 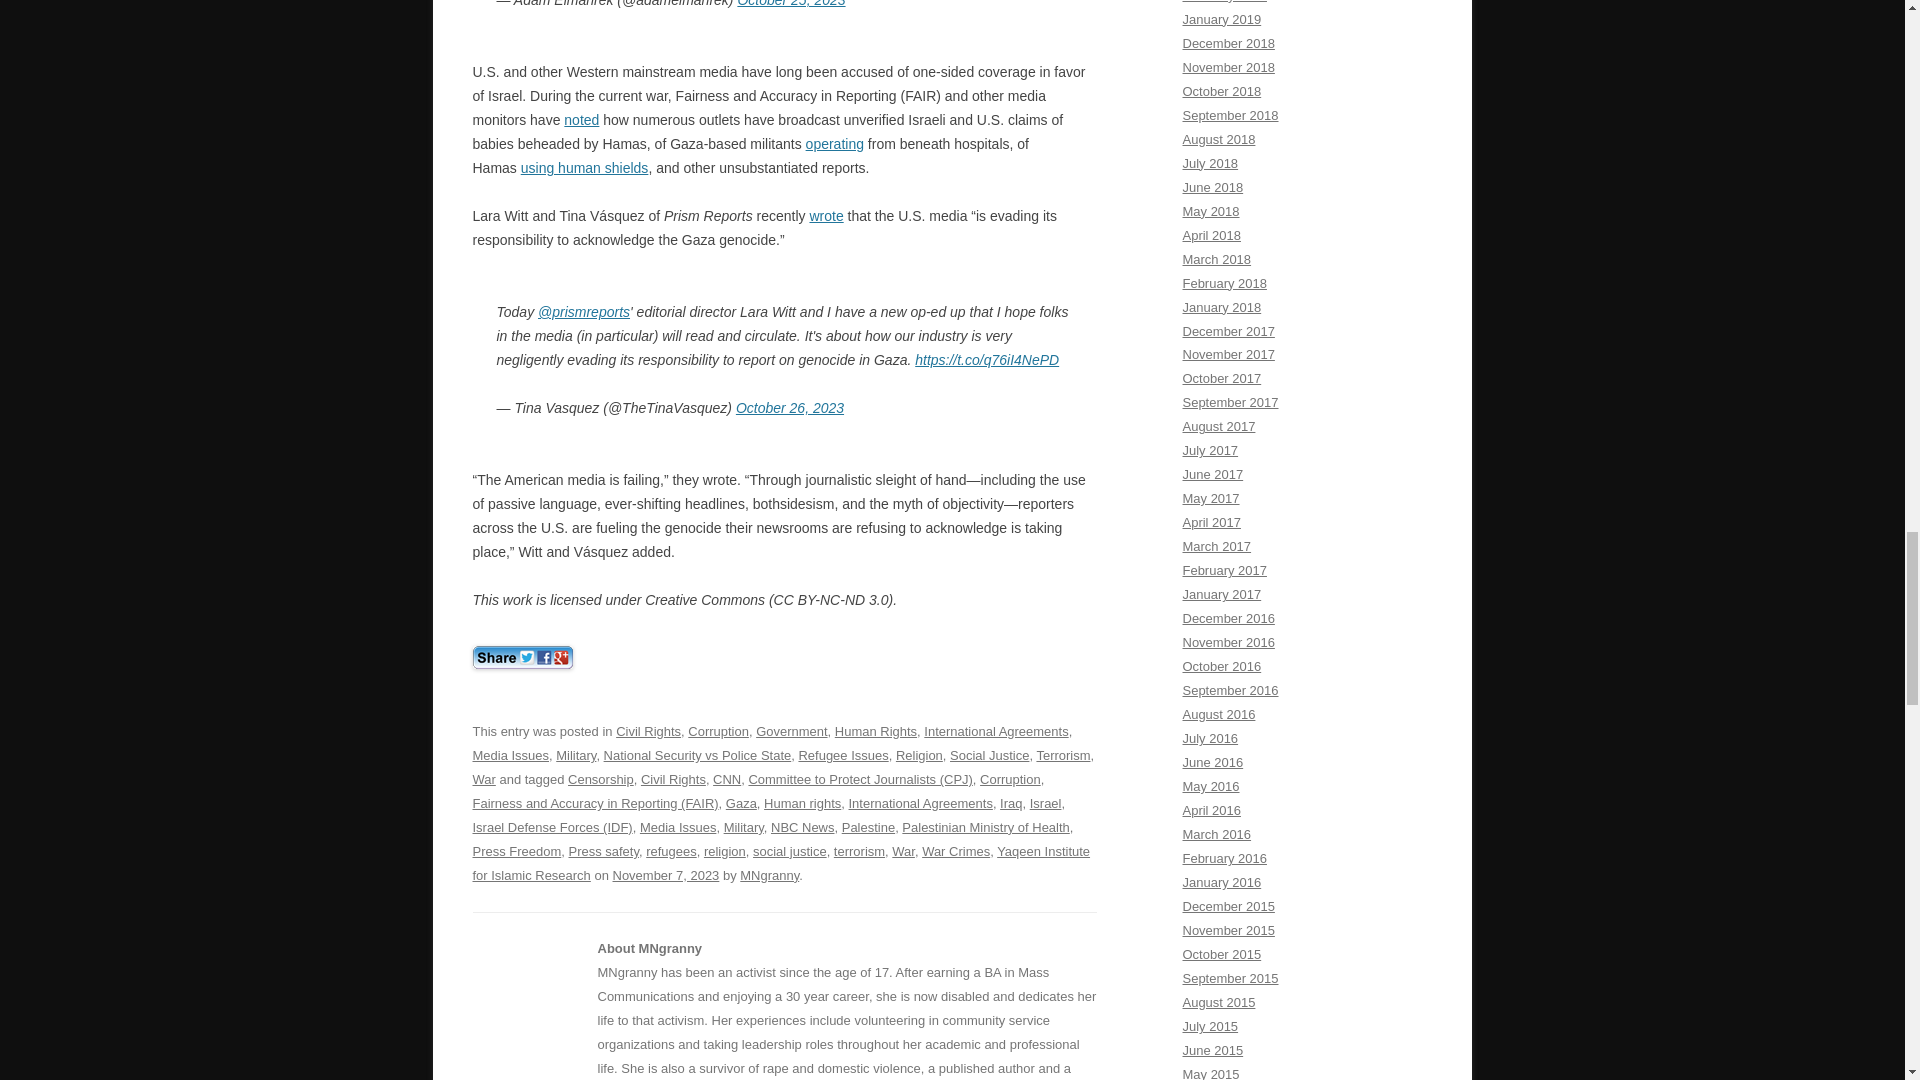 What do you see at coordinates (835, 144) in the screenshot?
I see `operating` at bounding box center [835, 144].